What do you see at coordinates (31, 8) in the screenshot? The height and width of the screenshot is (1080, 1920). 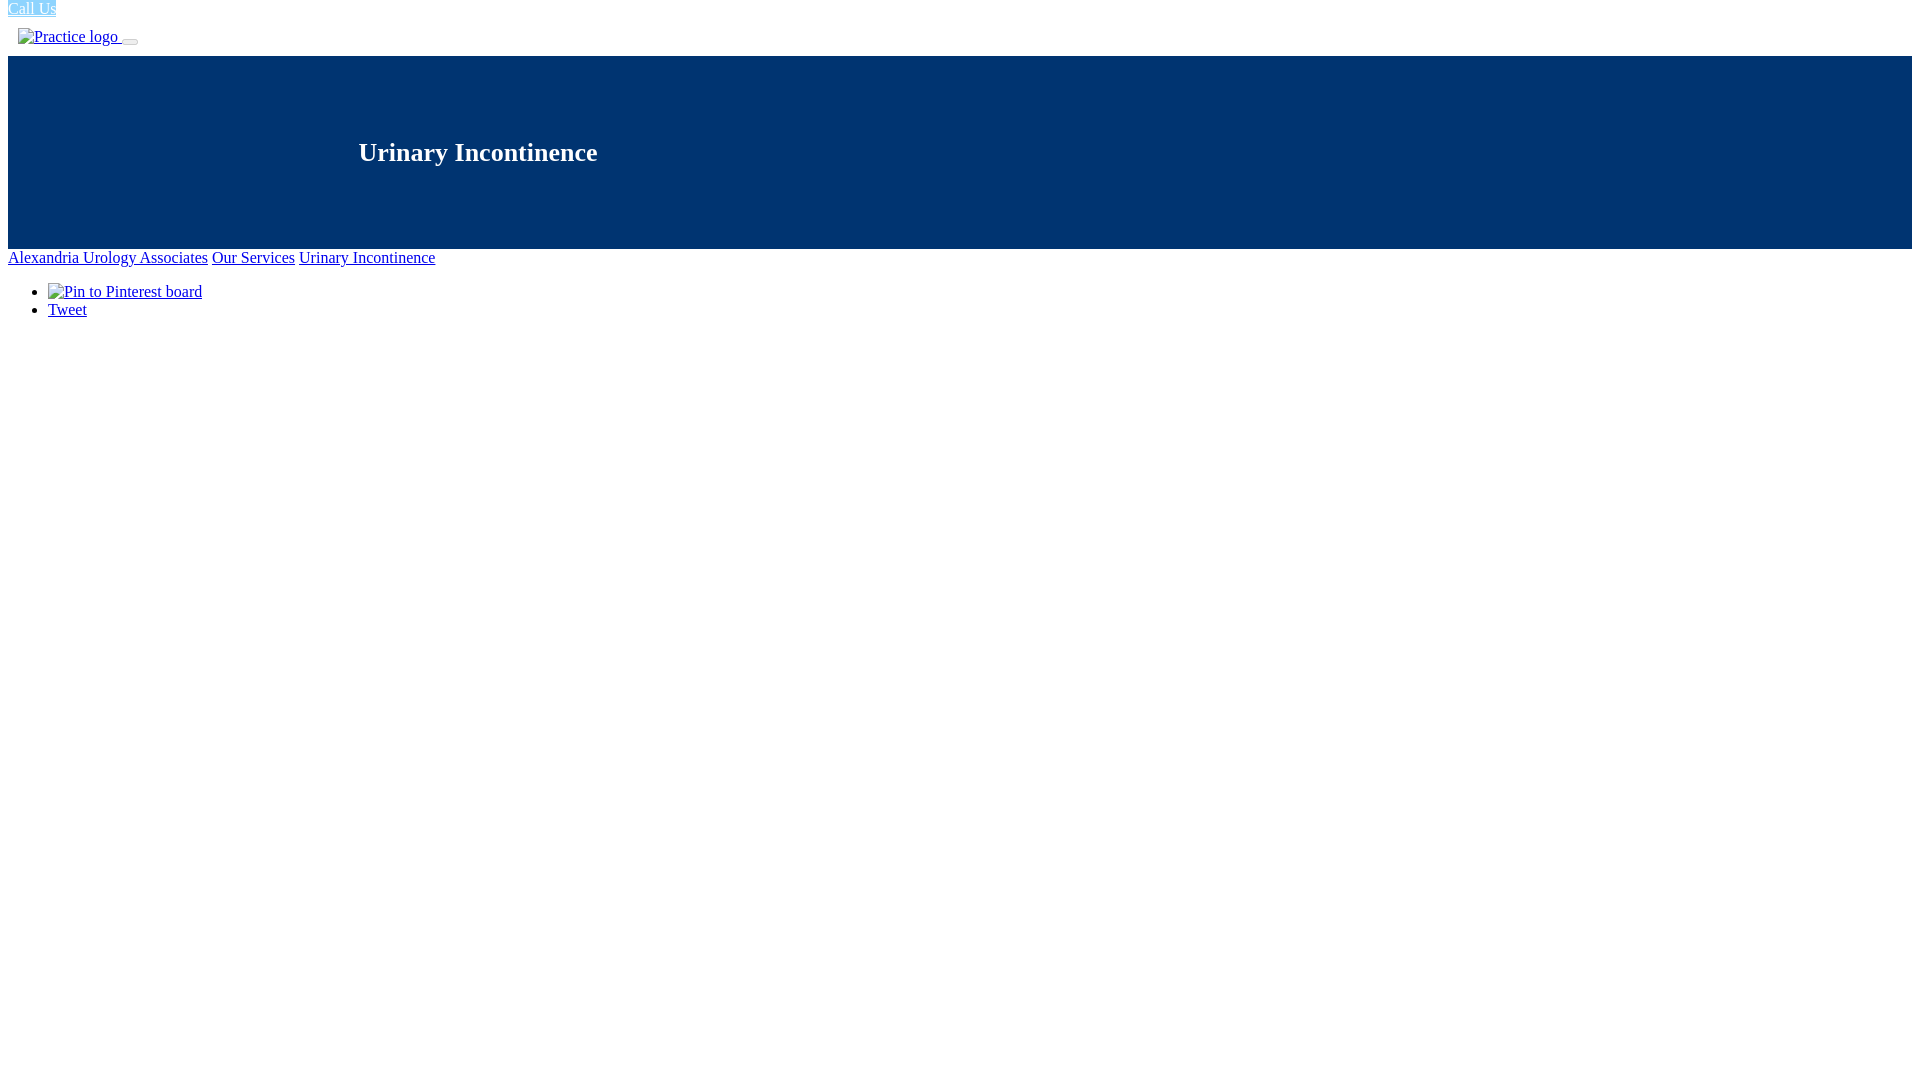 I see `Call Us` at bounding box center [31, 8].